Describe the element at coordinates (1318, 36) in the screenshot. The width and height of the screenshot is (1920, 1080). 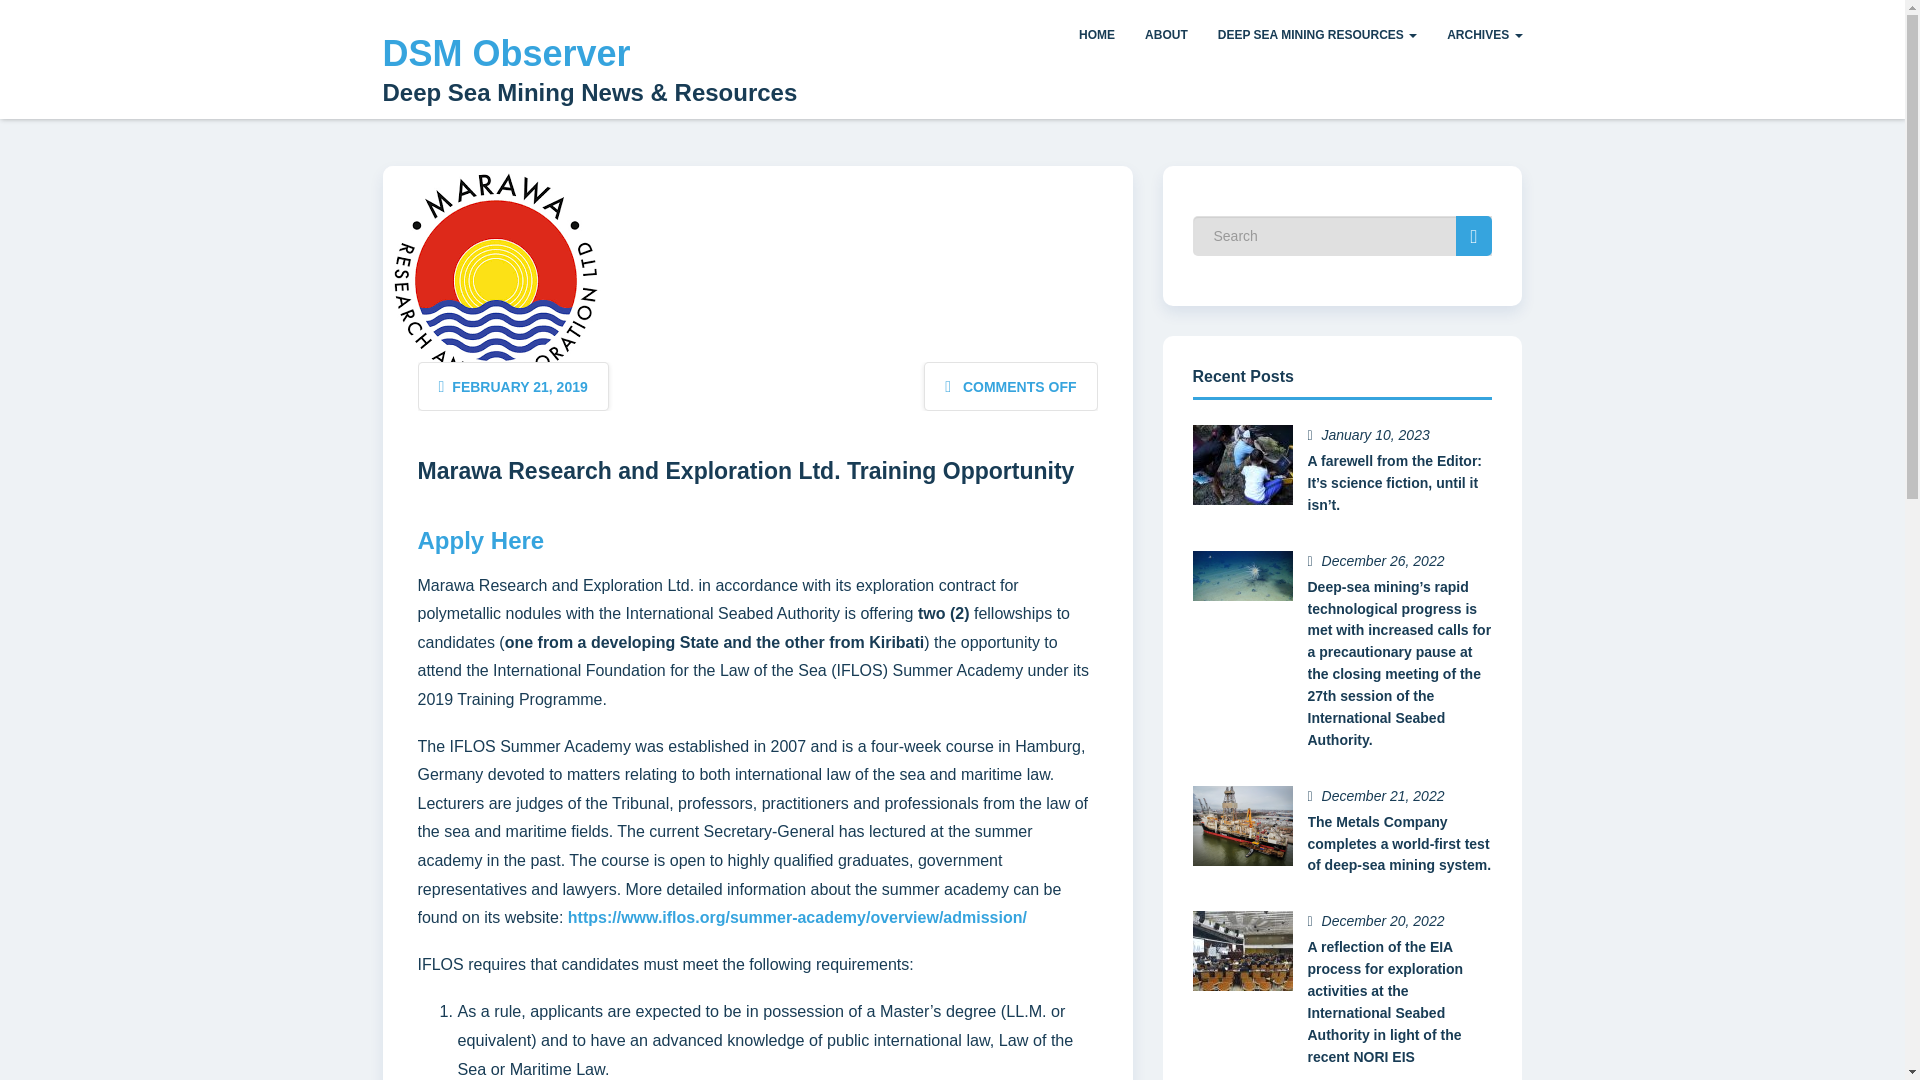
I see `DEEP SEA MINING RESOURCES` at that location.